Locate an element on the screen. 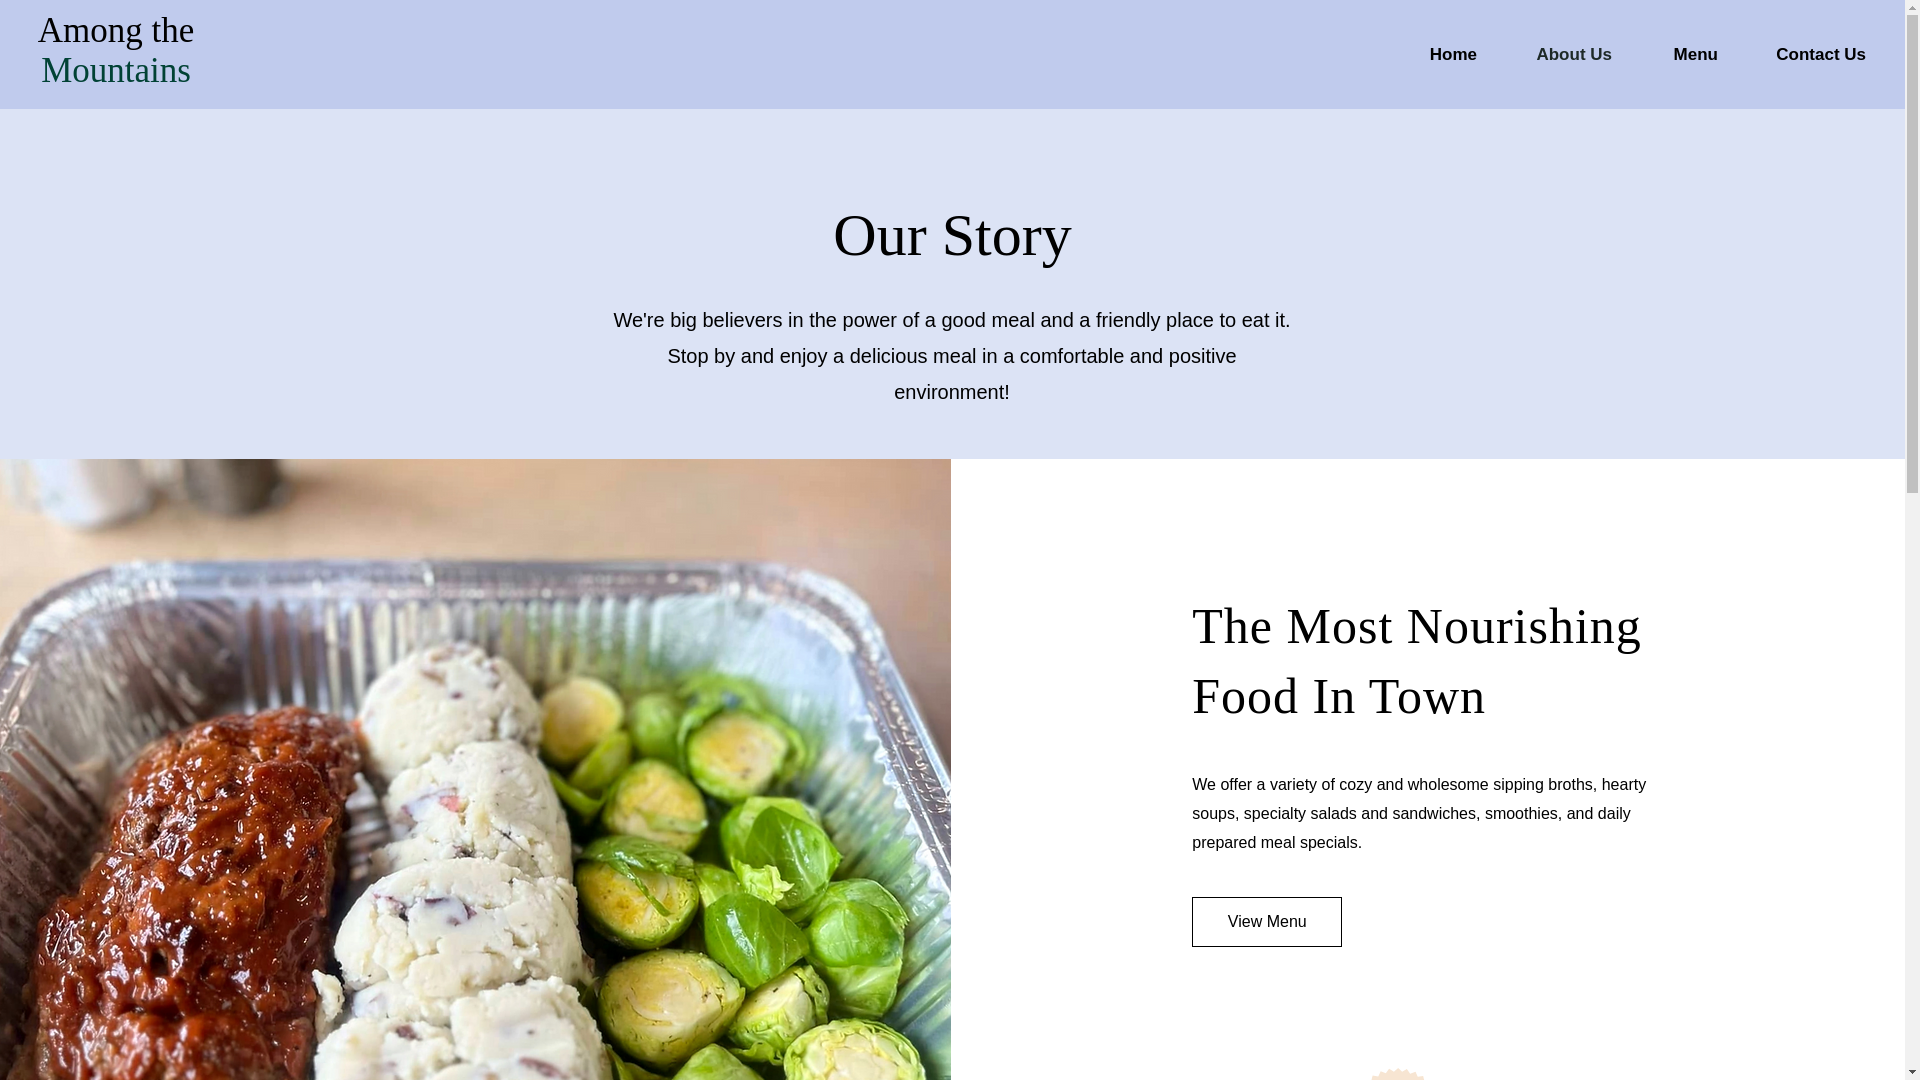  Home is located at coordinates (1436, 54).